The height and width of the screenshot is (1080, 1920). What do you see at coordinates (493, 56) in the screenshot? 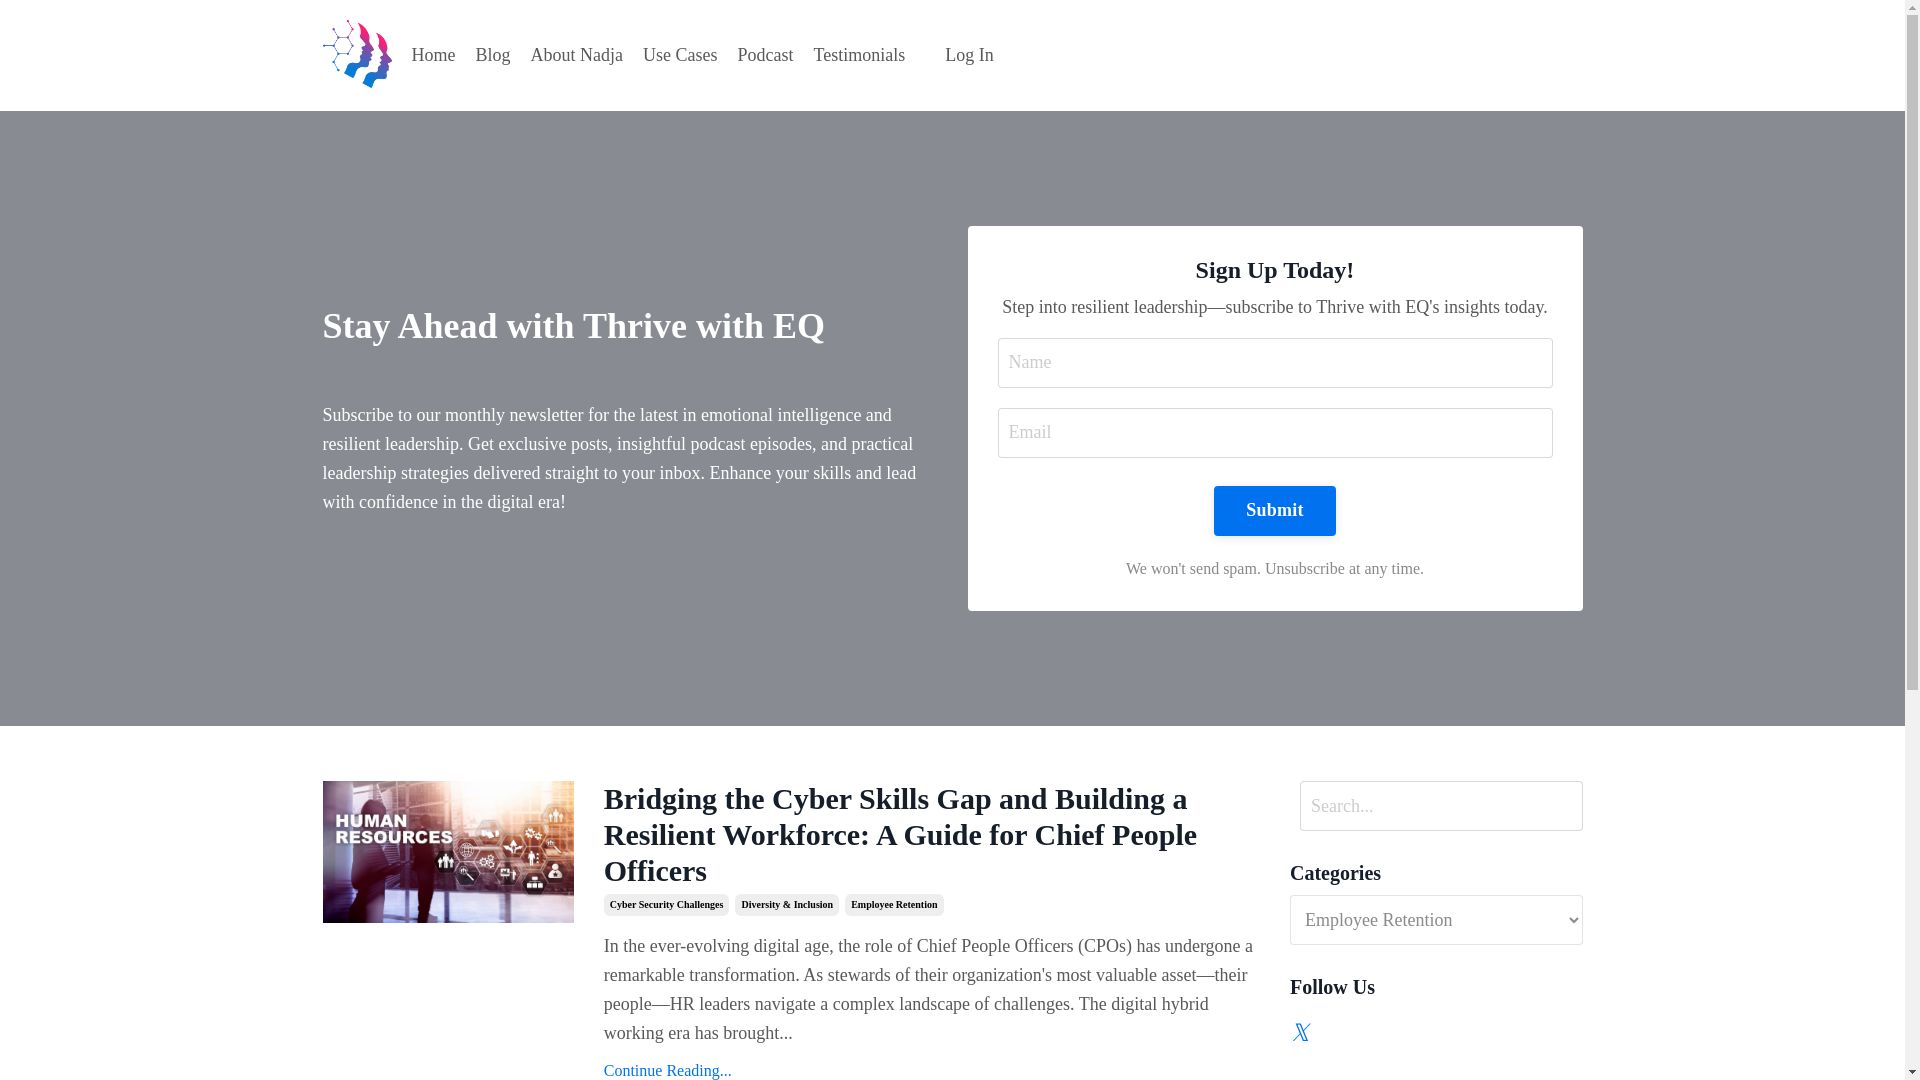
I see `Blog` at bounding box center [493, 56].